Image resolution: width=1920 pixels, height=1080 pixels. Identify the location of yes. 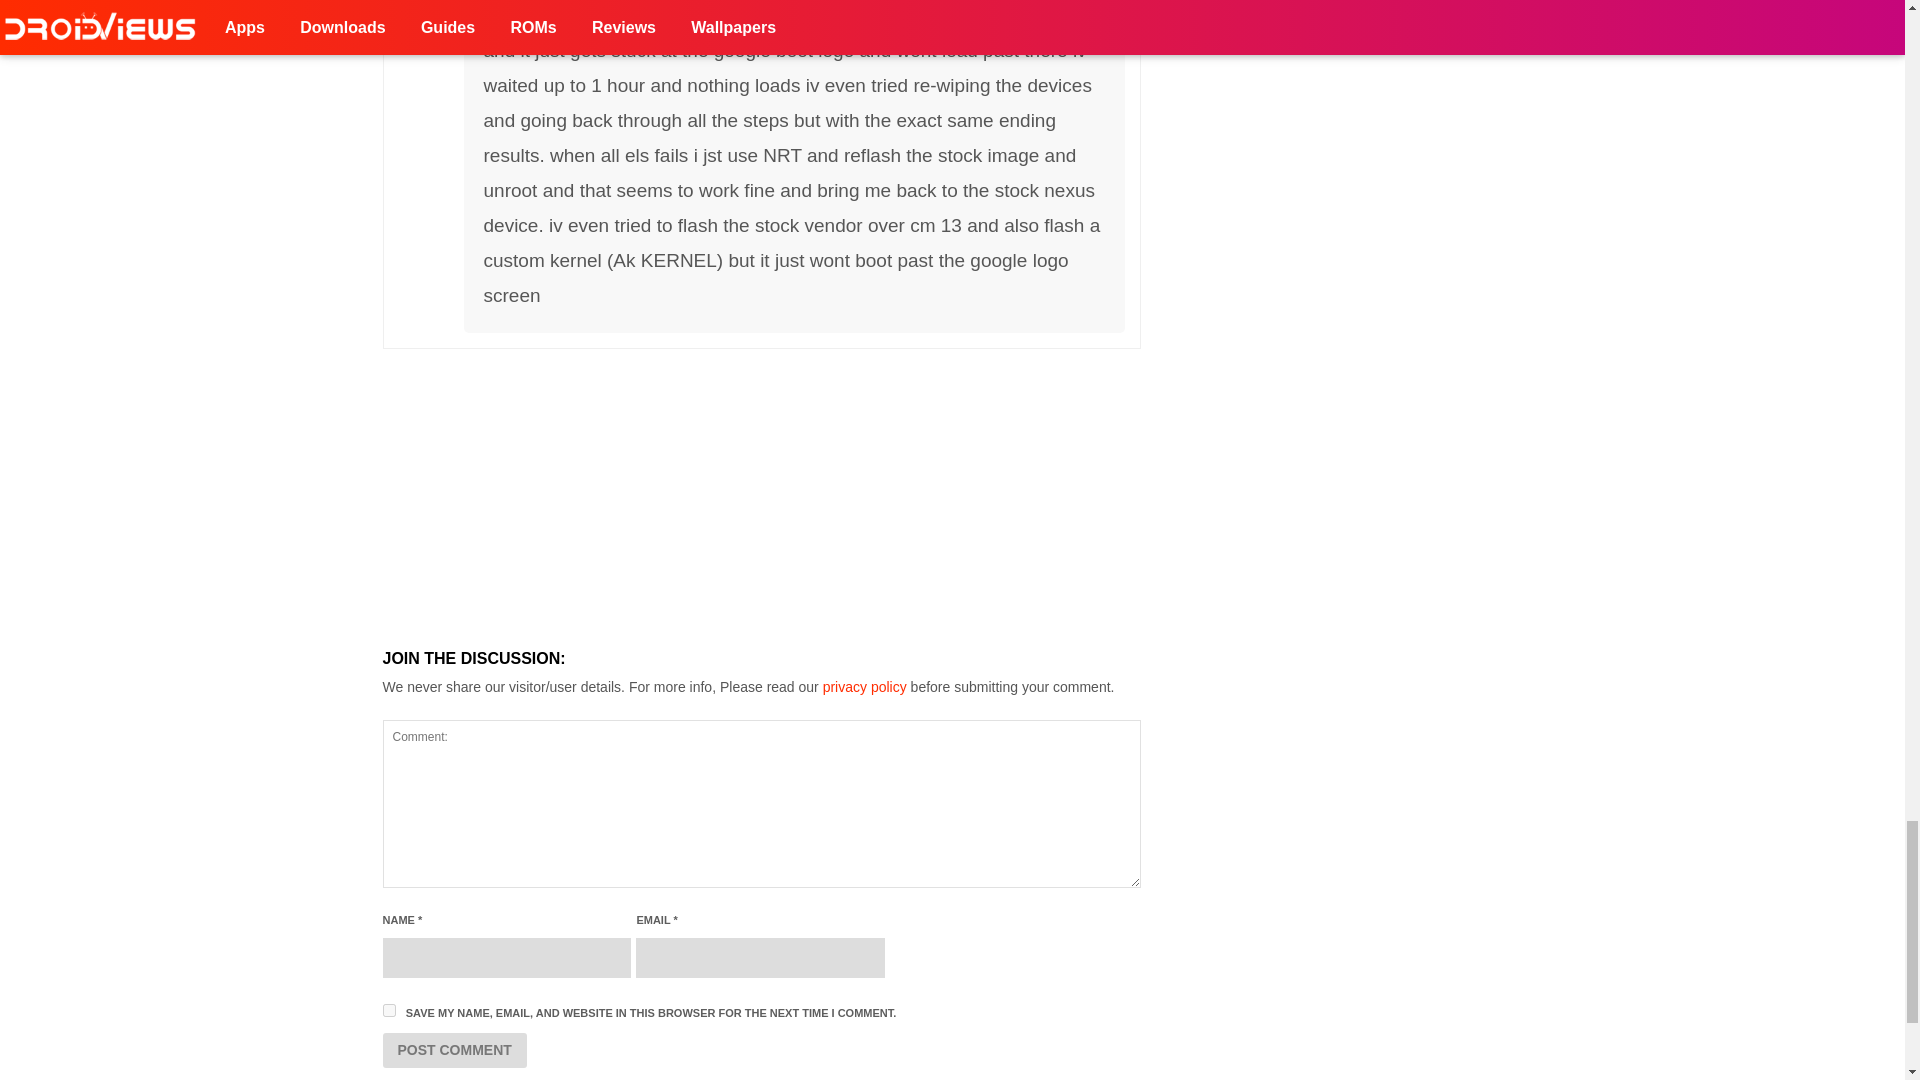
(388, 1010).